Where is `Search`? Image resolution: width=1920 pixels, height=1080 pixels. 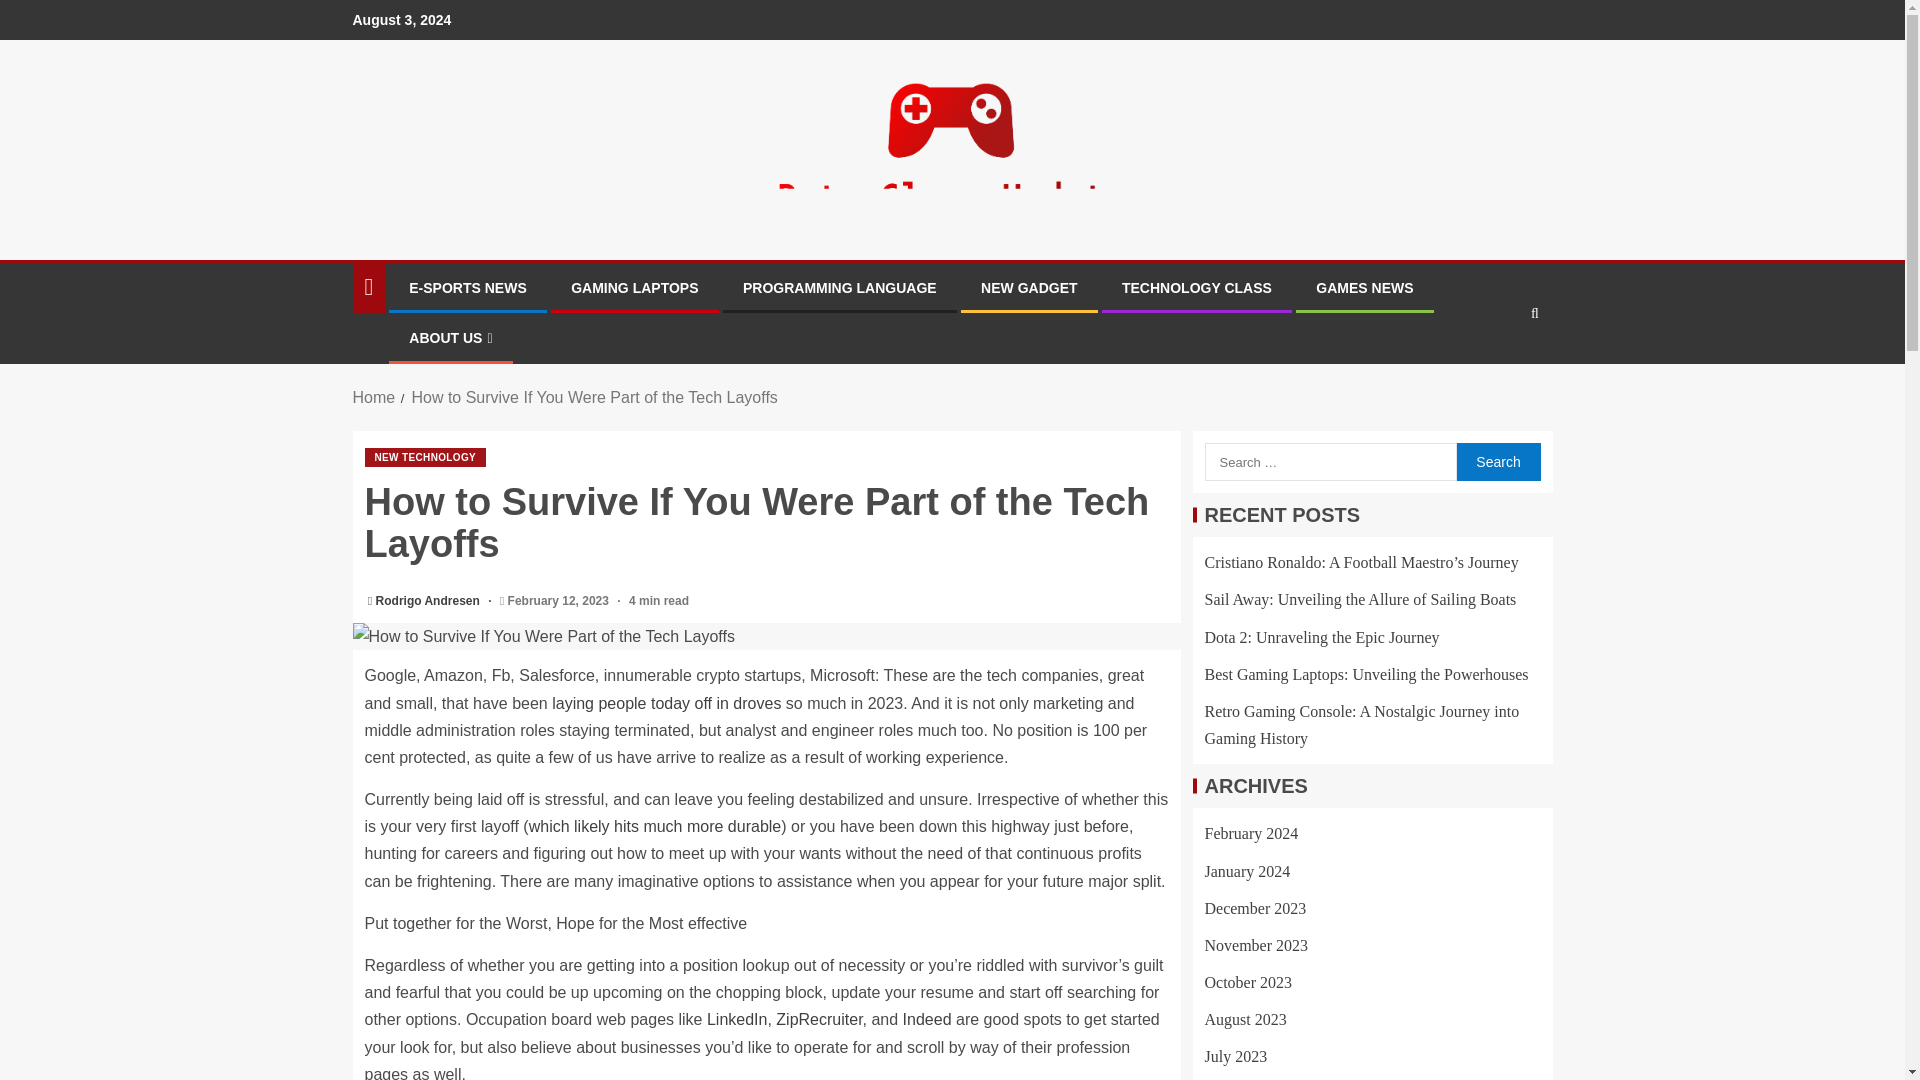
Search is located at coordinates (1496, 375).